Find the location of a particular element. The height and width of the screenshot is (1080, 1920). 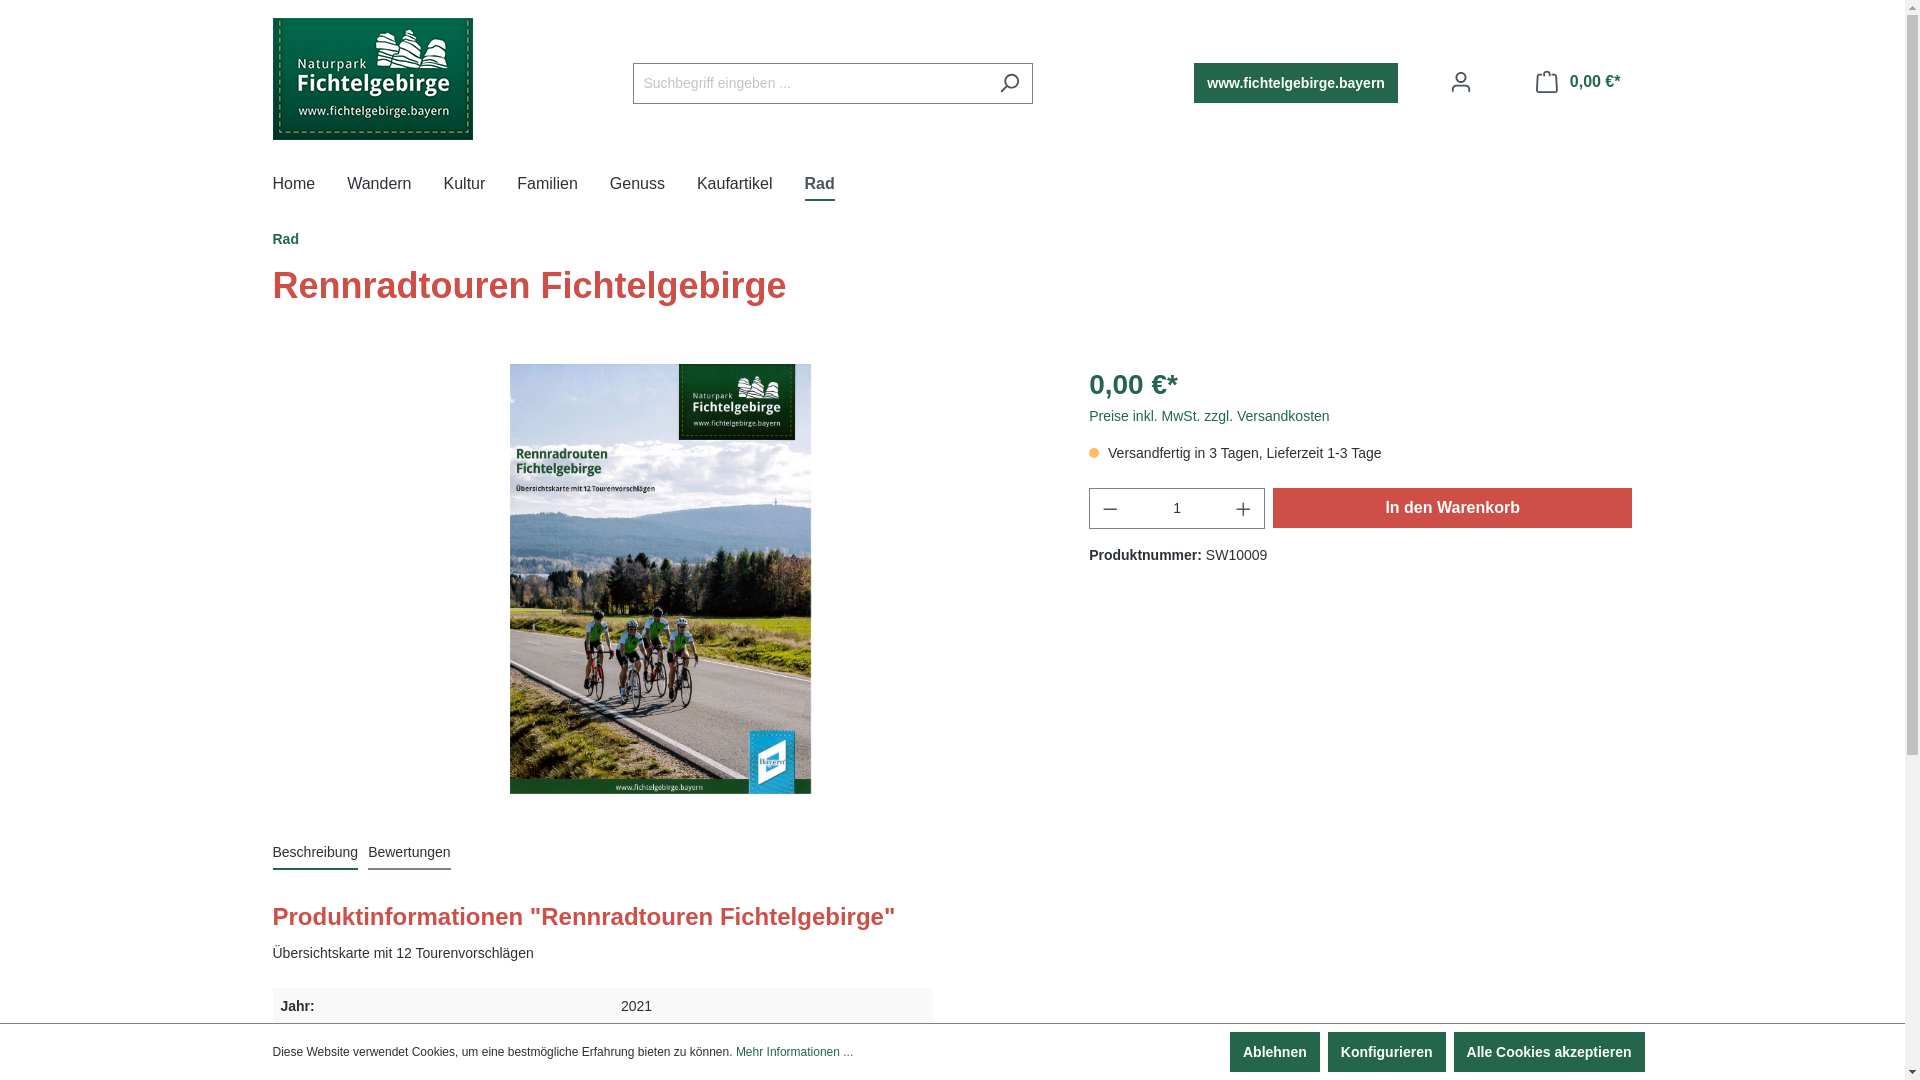

Bewertungen is located at coordinates (410, 852).